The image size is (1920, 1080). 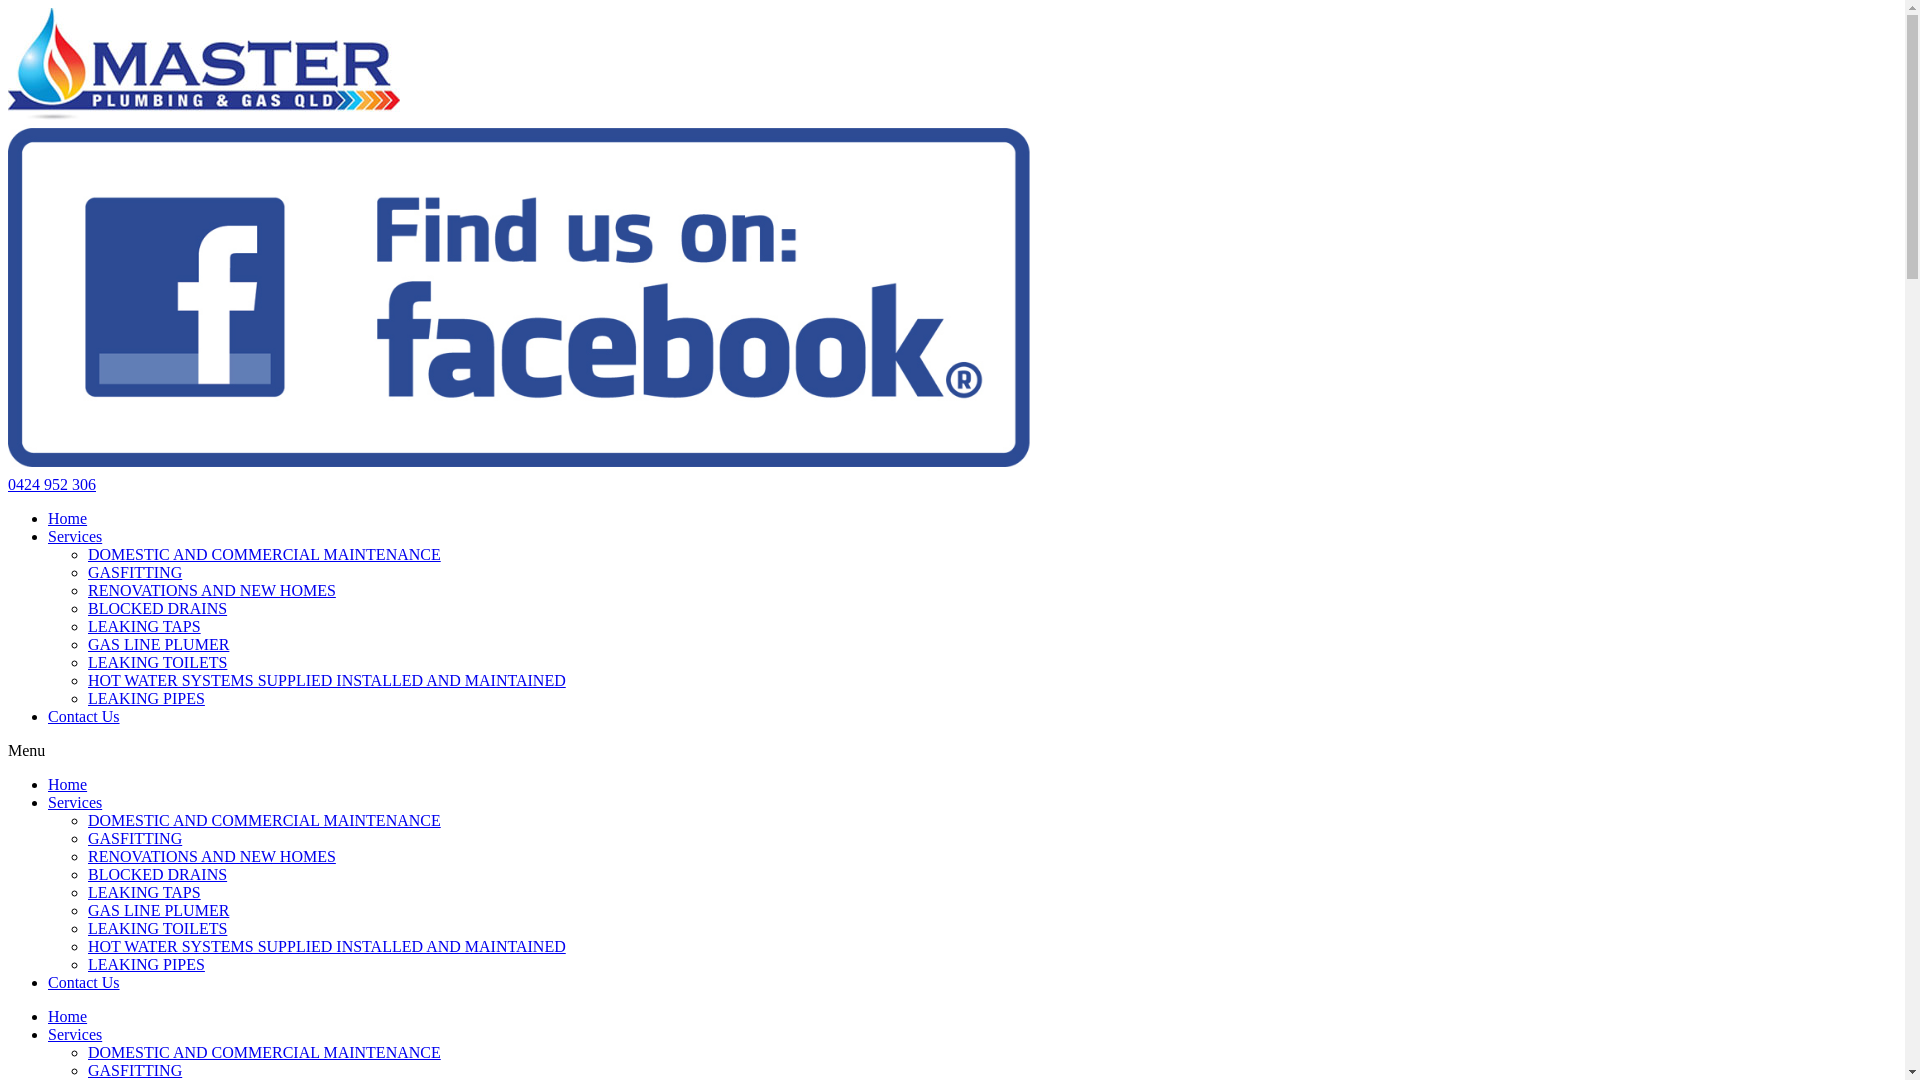 I want to click on Contact Us, so click(x=84, y=982).